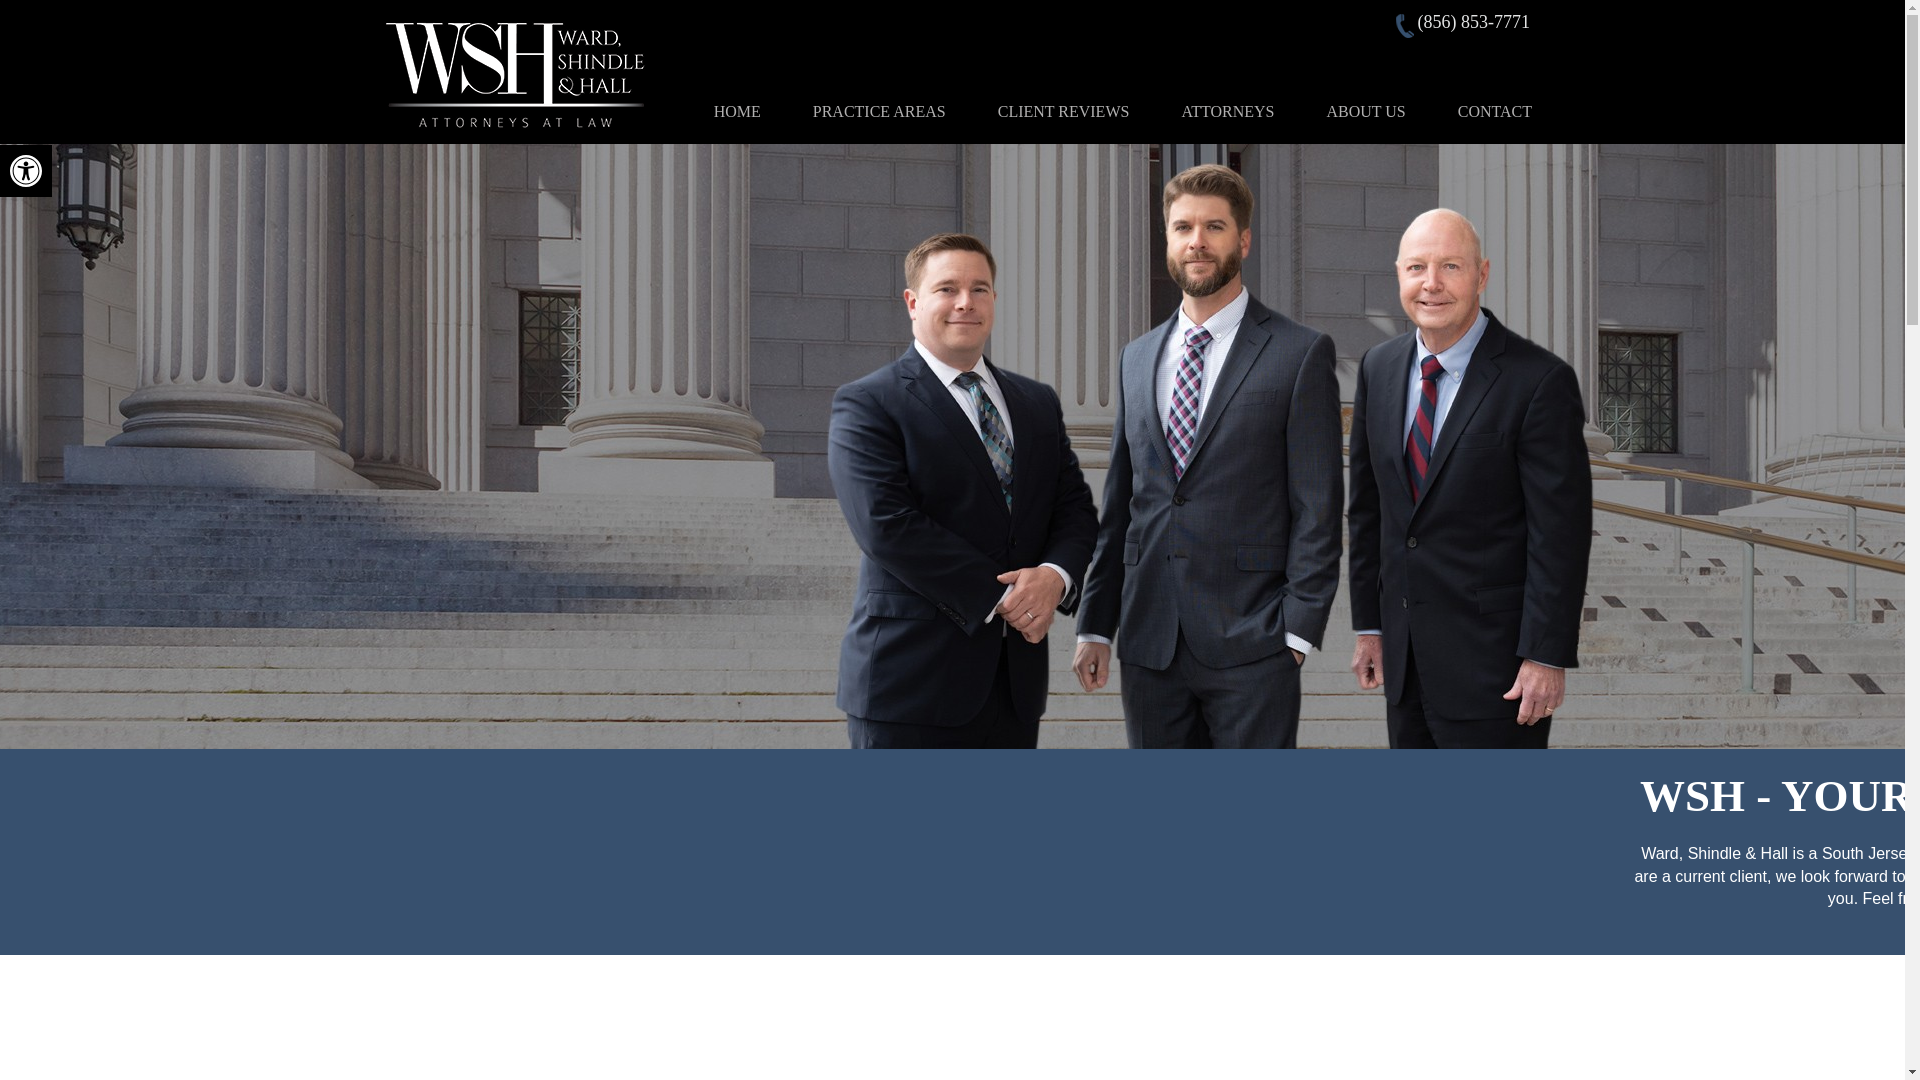 This screenshot has height=1080, width=1920. I want to click on HOME, so click(879, 112).